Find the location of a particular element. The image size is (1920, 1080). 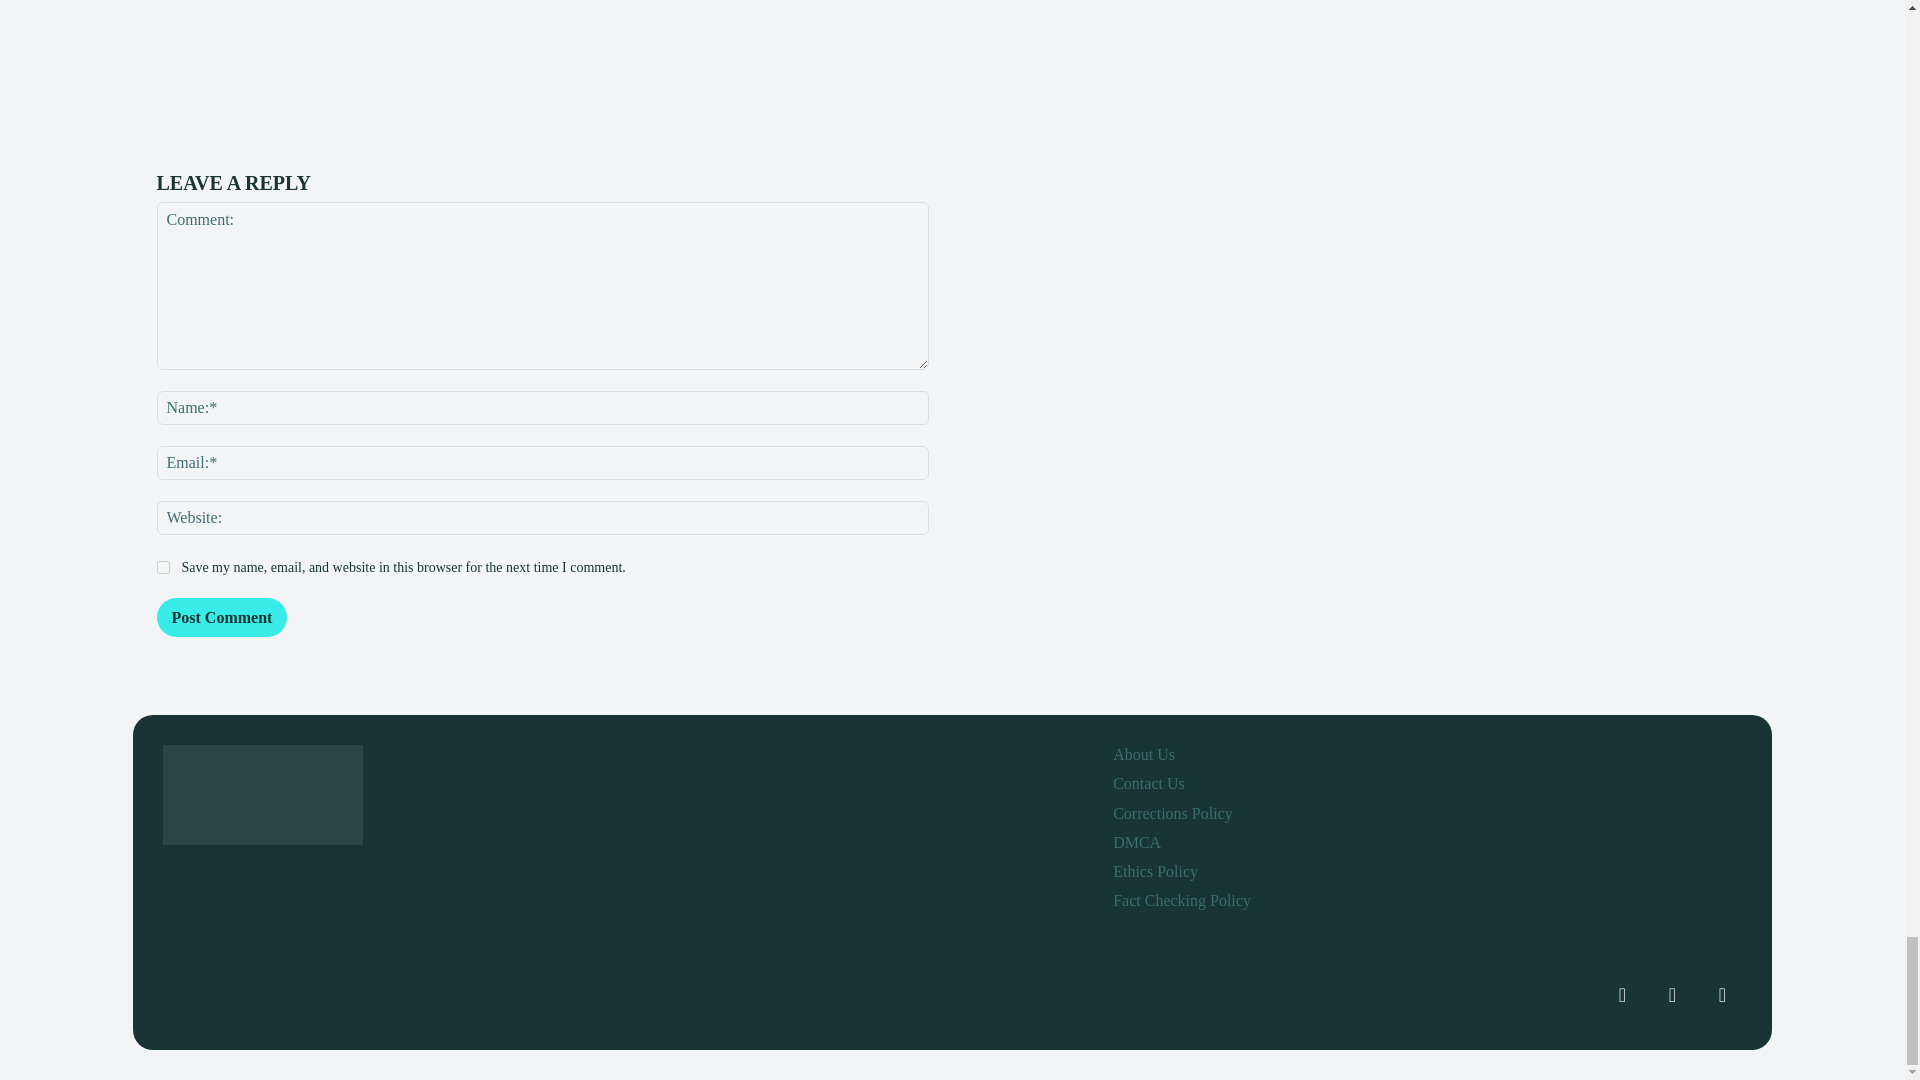

yes is located at coordinates (162, 566).